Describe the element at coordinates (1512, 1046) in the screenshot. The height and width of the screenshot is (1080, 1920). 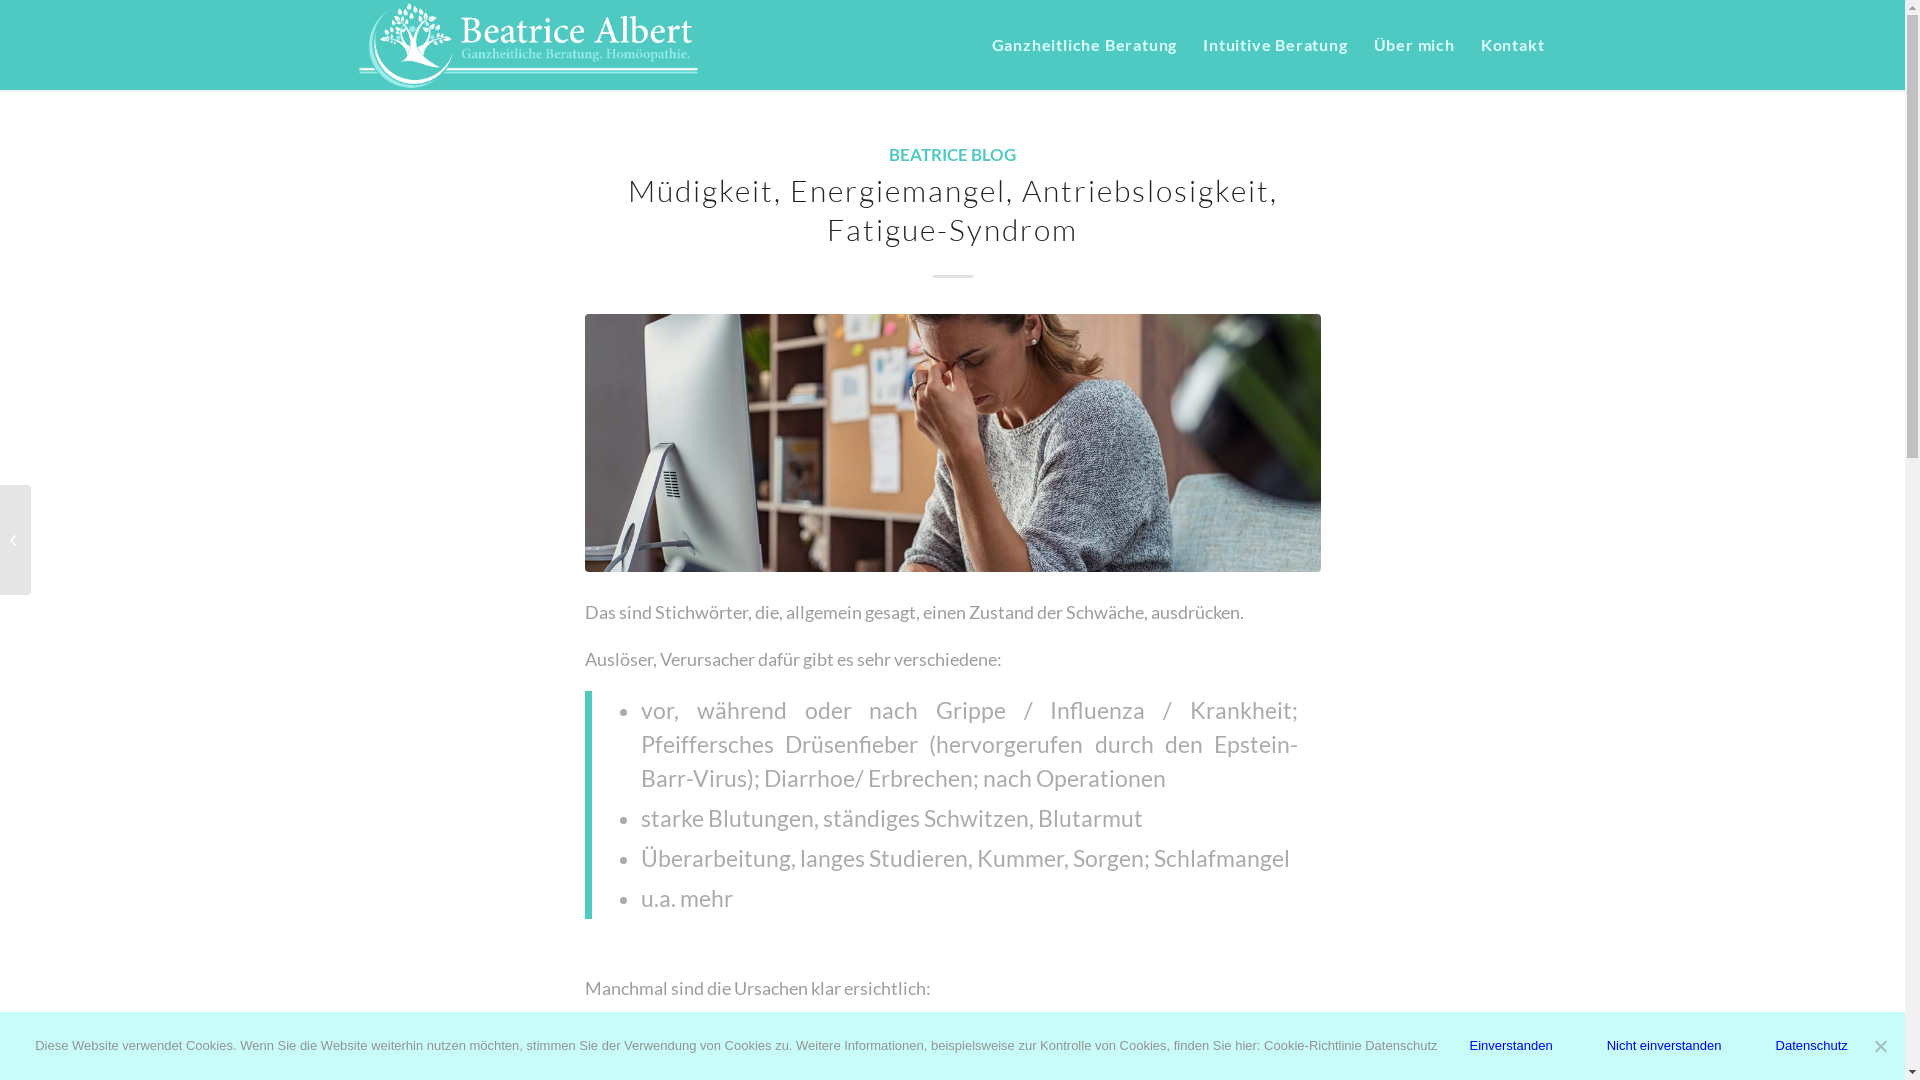
I see `Einverstanden` at that location.